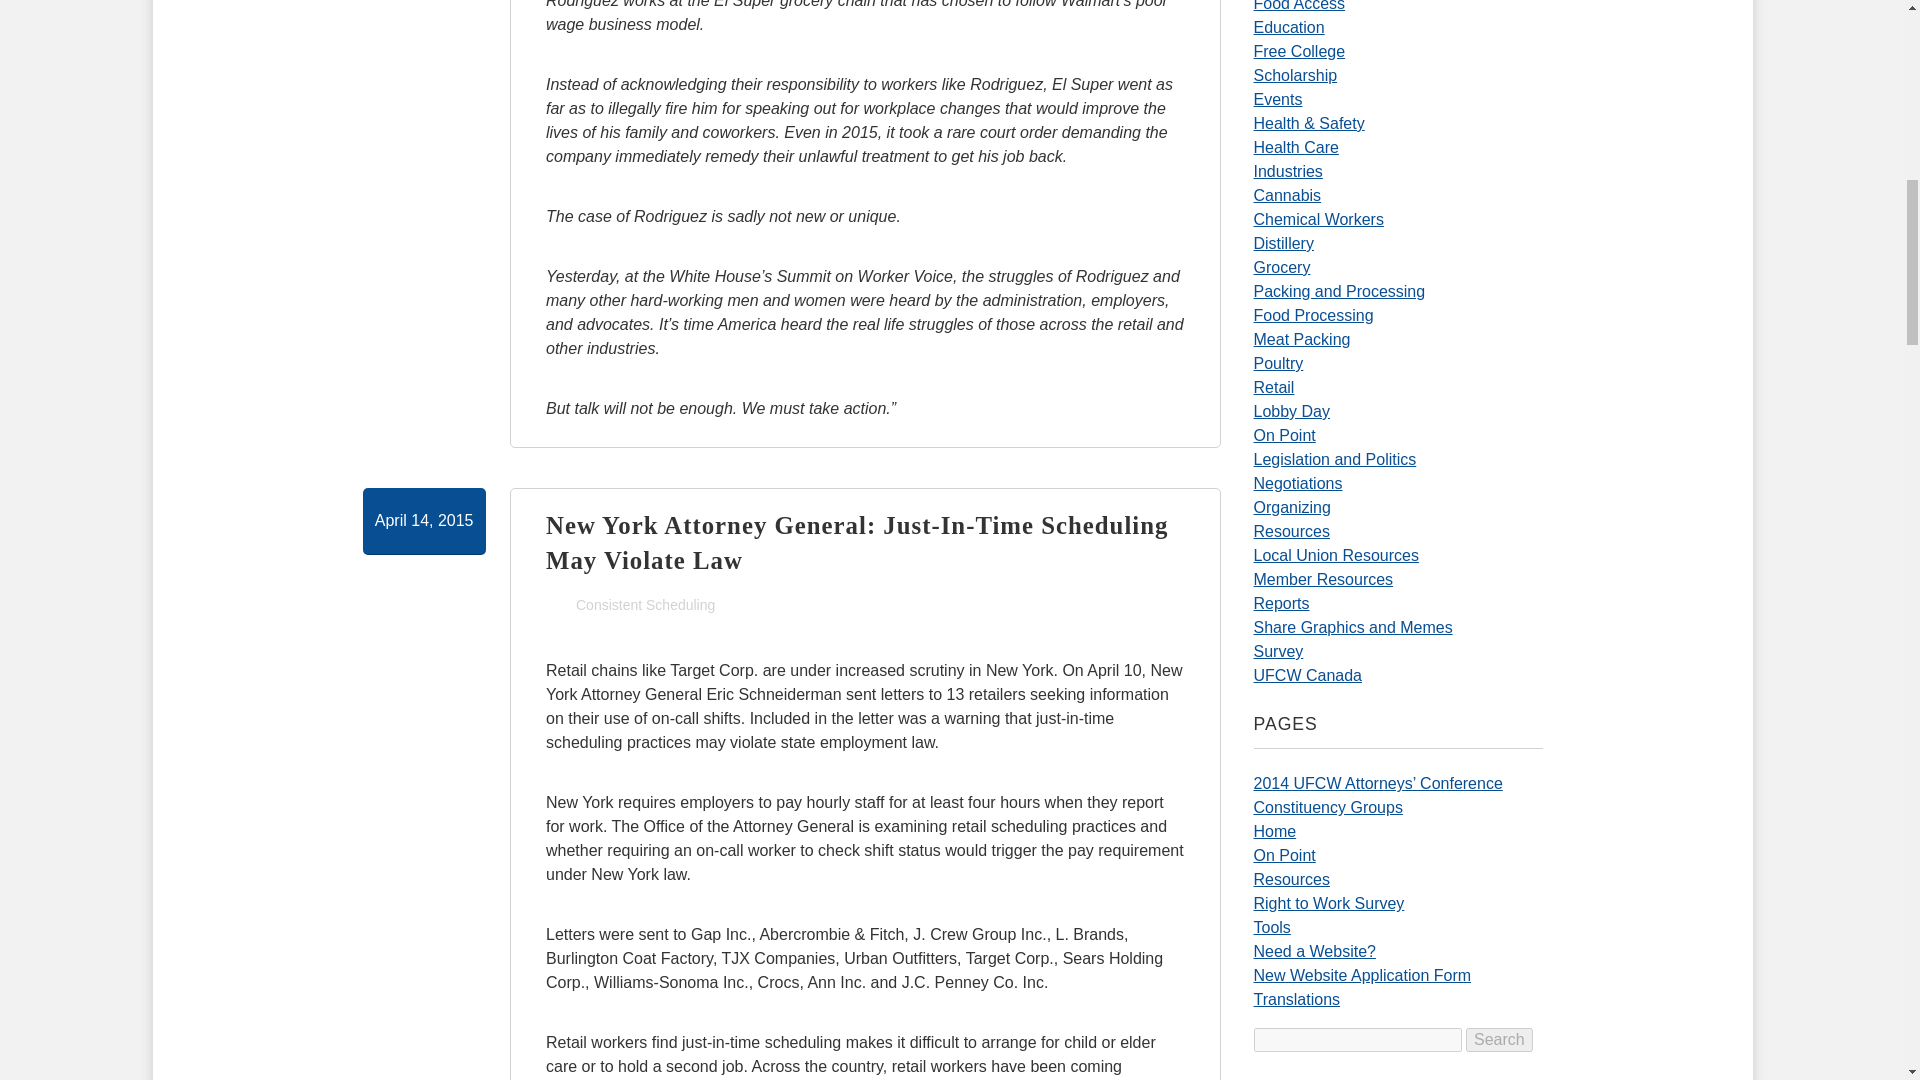 This screenshot has width=1920, height=1080. I want to click on Scholarship, so click(1296, 75).